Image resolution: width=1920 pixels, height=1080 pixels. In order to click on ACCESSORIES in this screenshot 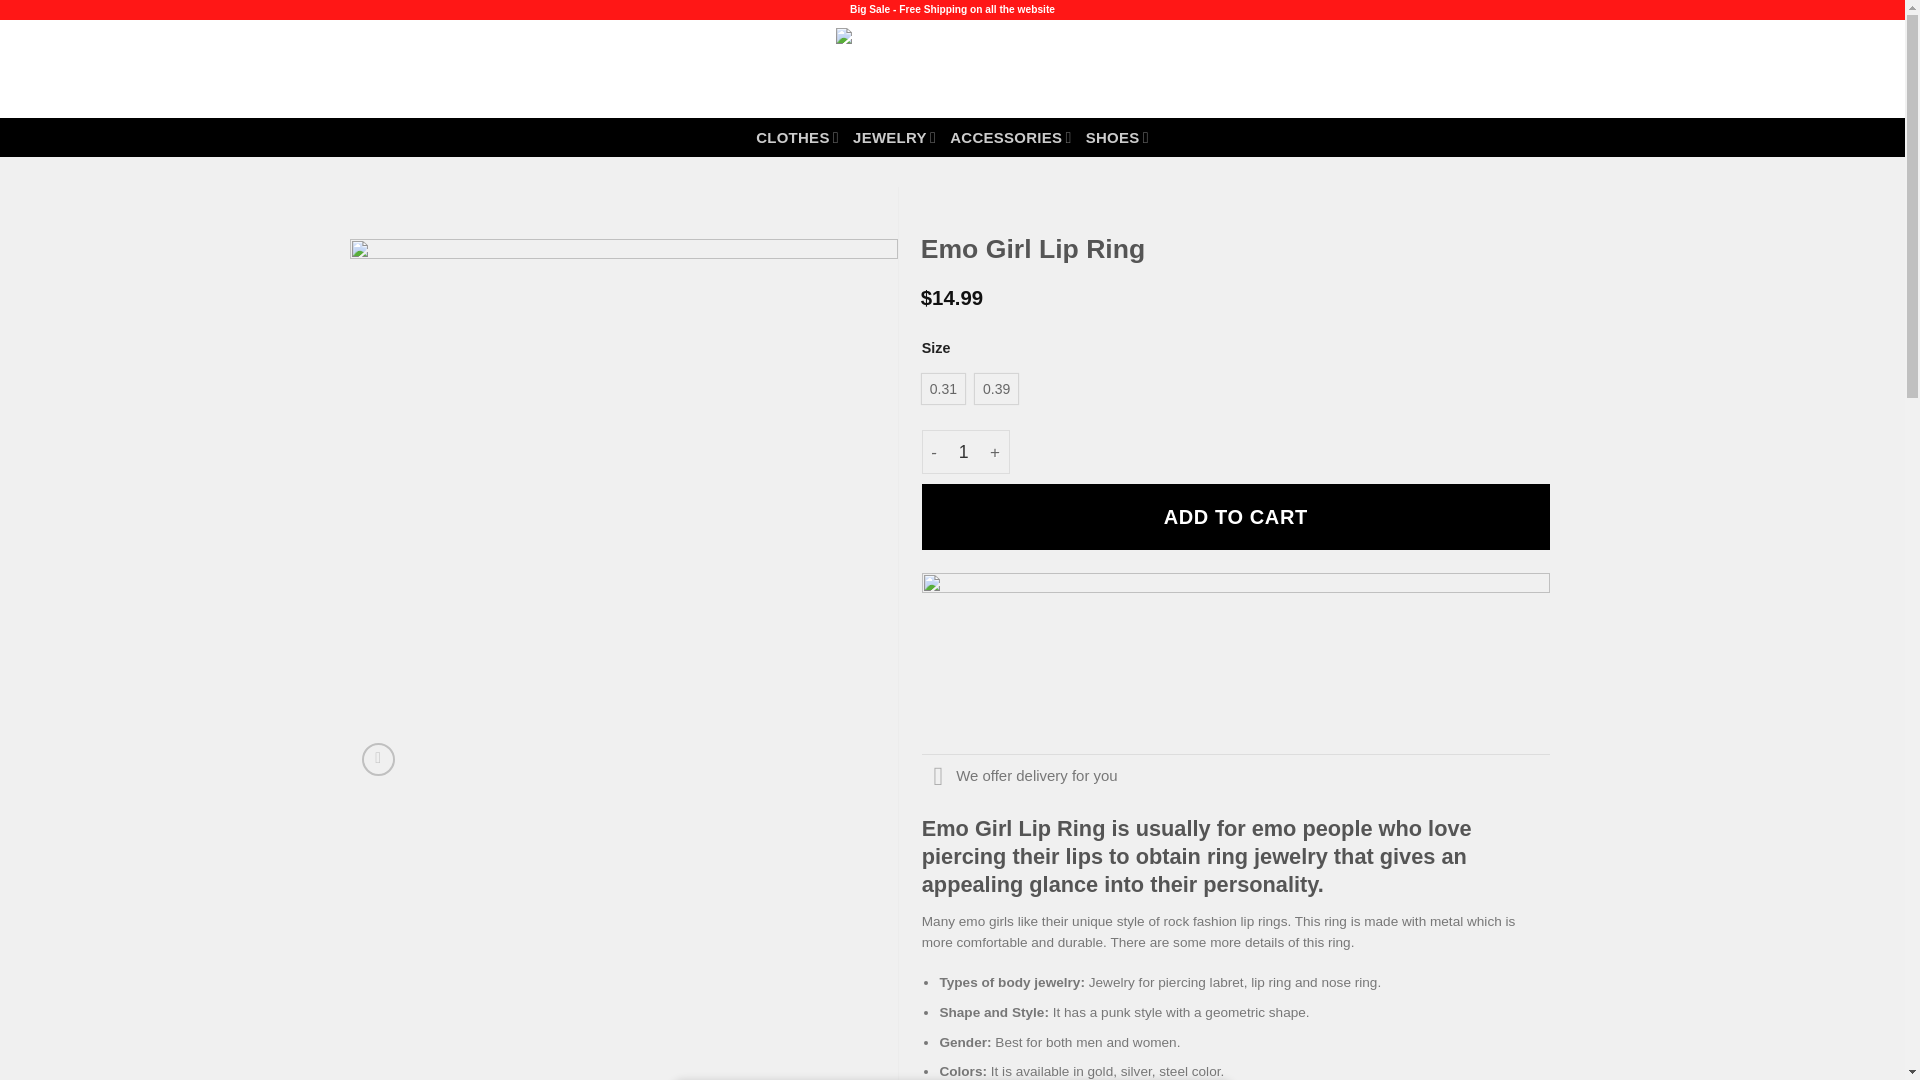, I will do `click(1010, 136)`.